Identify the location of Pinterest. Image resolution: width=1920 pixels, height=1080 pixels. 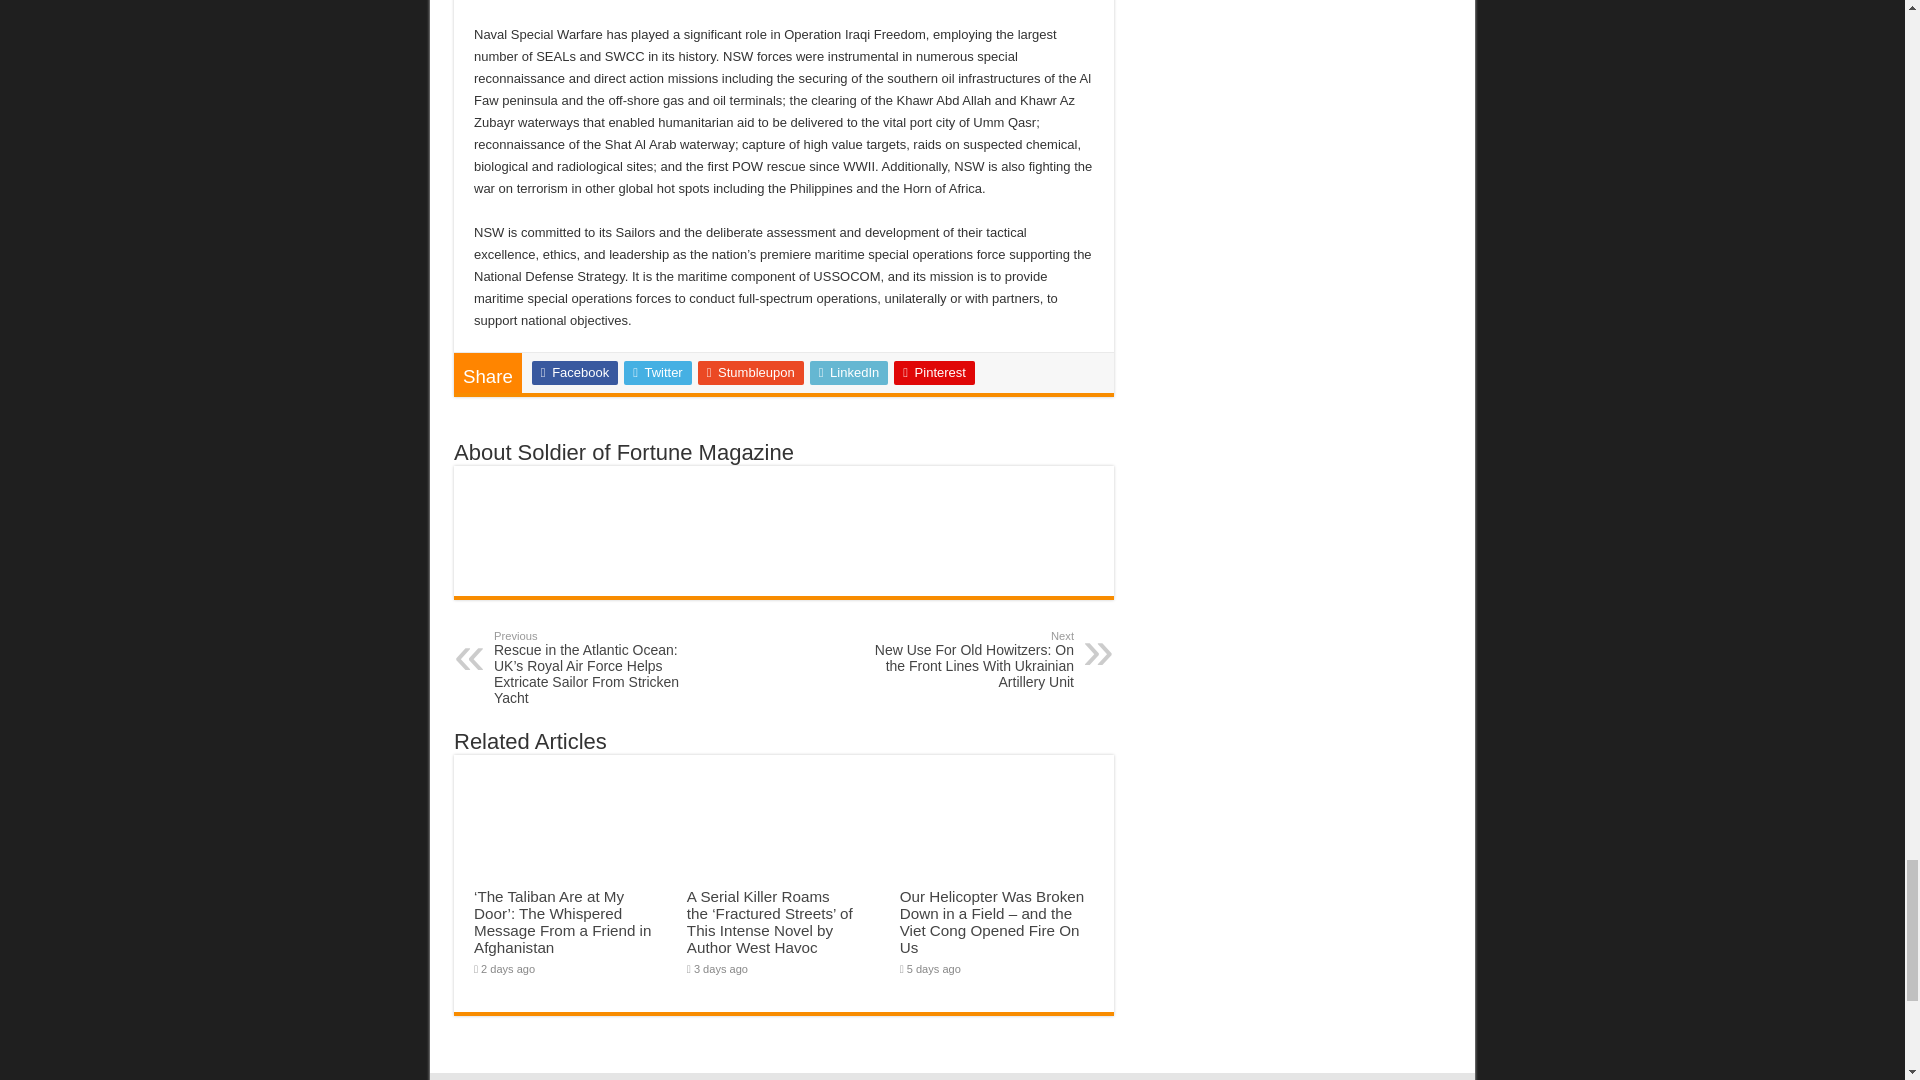
(934, 372).